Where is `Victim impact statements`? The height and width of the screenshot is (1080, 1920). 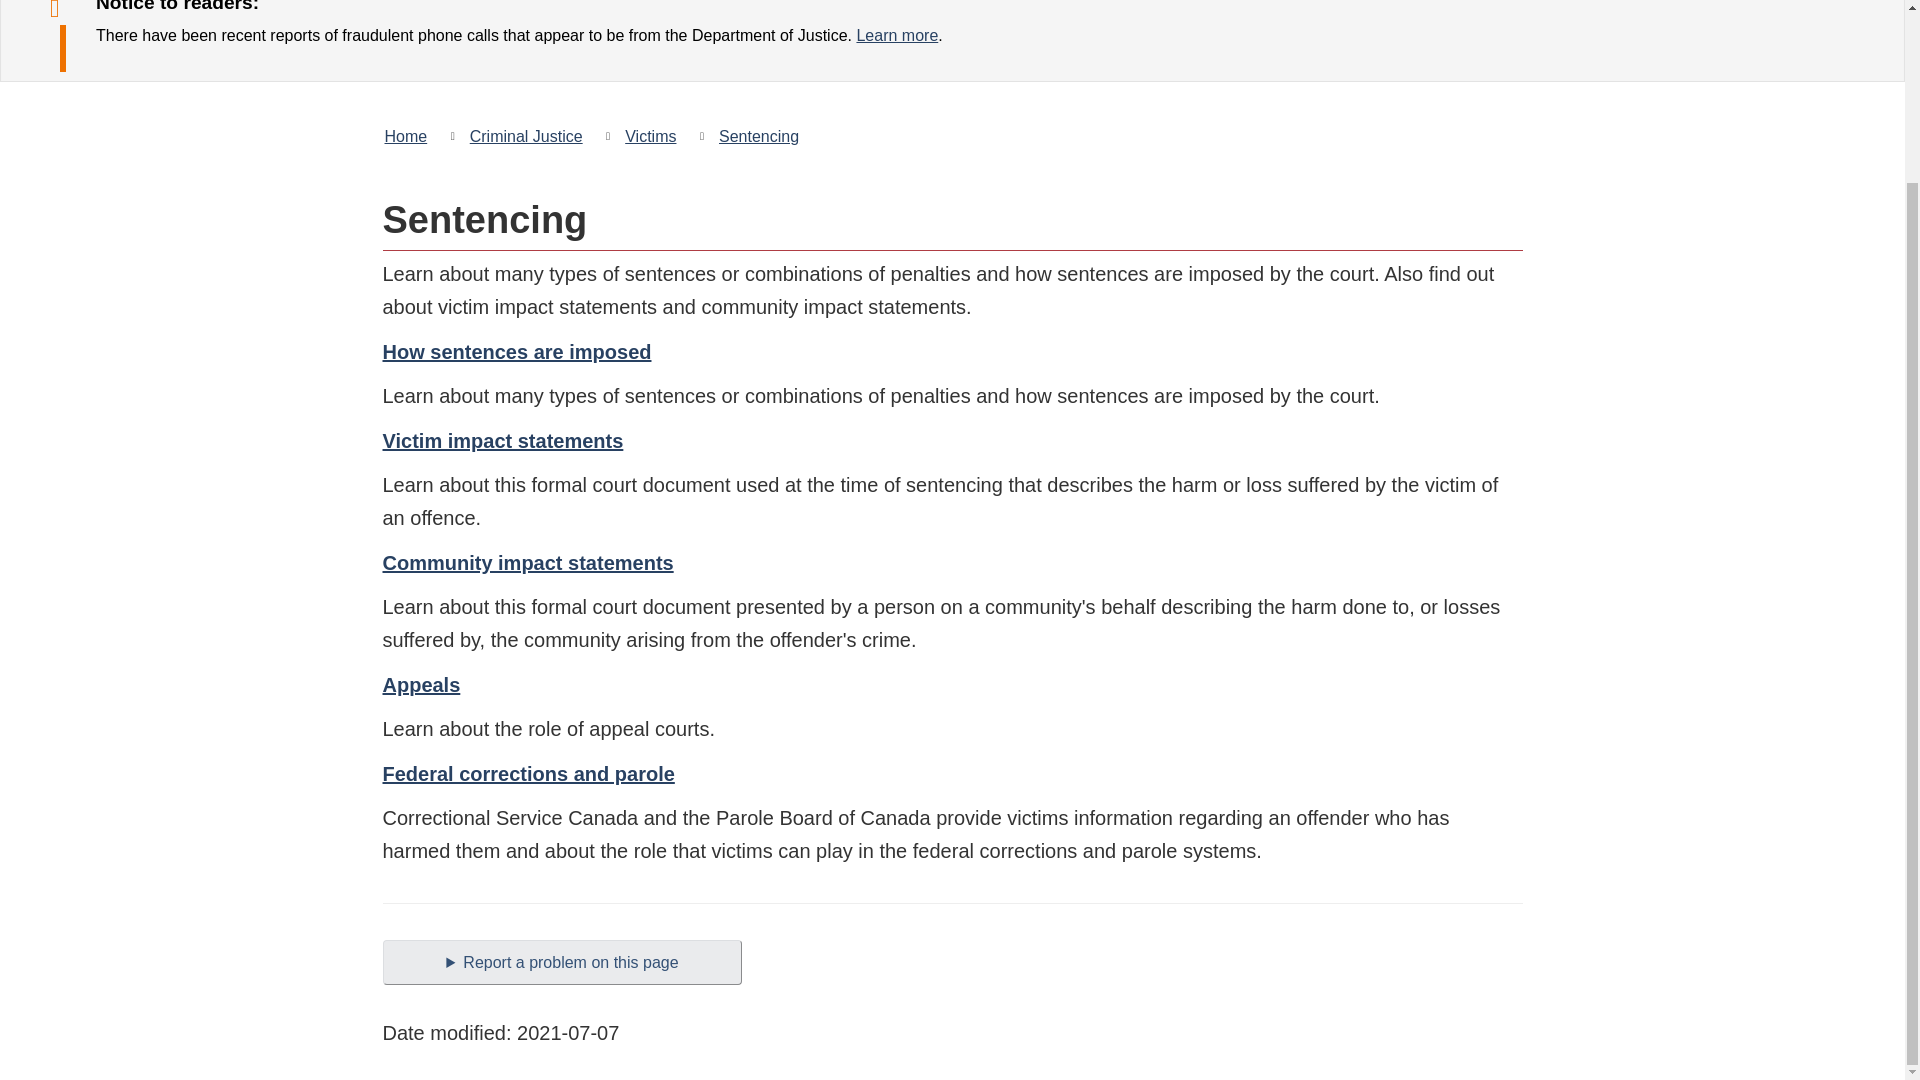
Victim impact statements is located at coordinates (502, 440).